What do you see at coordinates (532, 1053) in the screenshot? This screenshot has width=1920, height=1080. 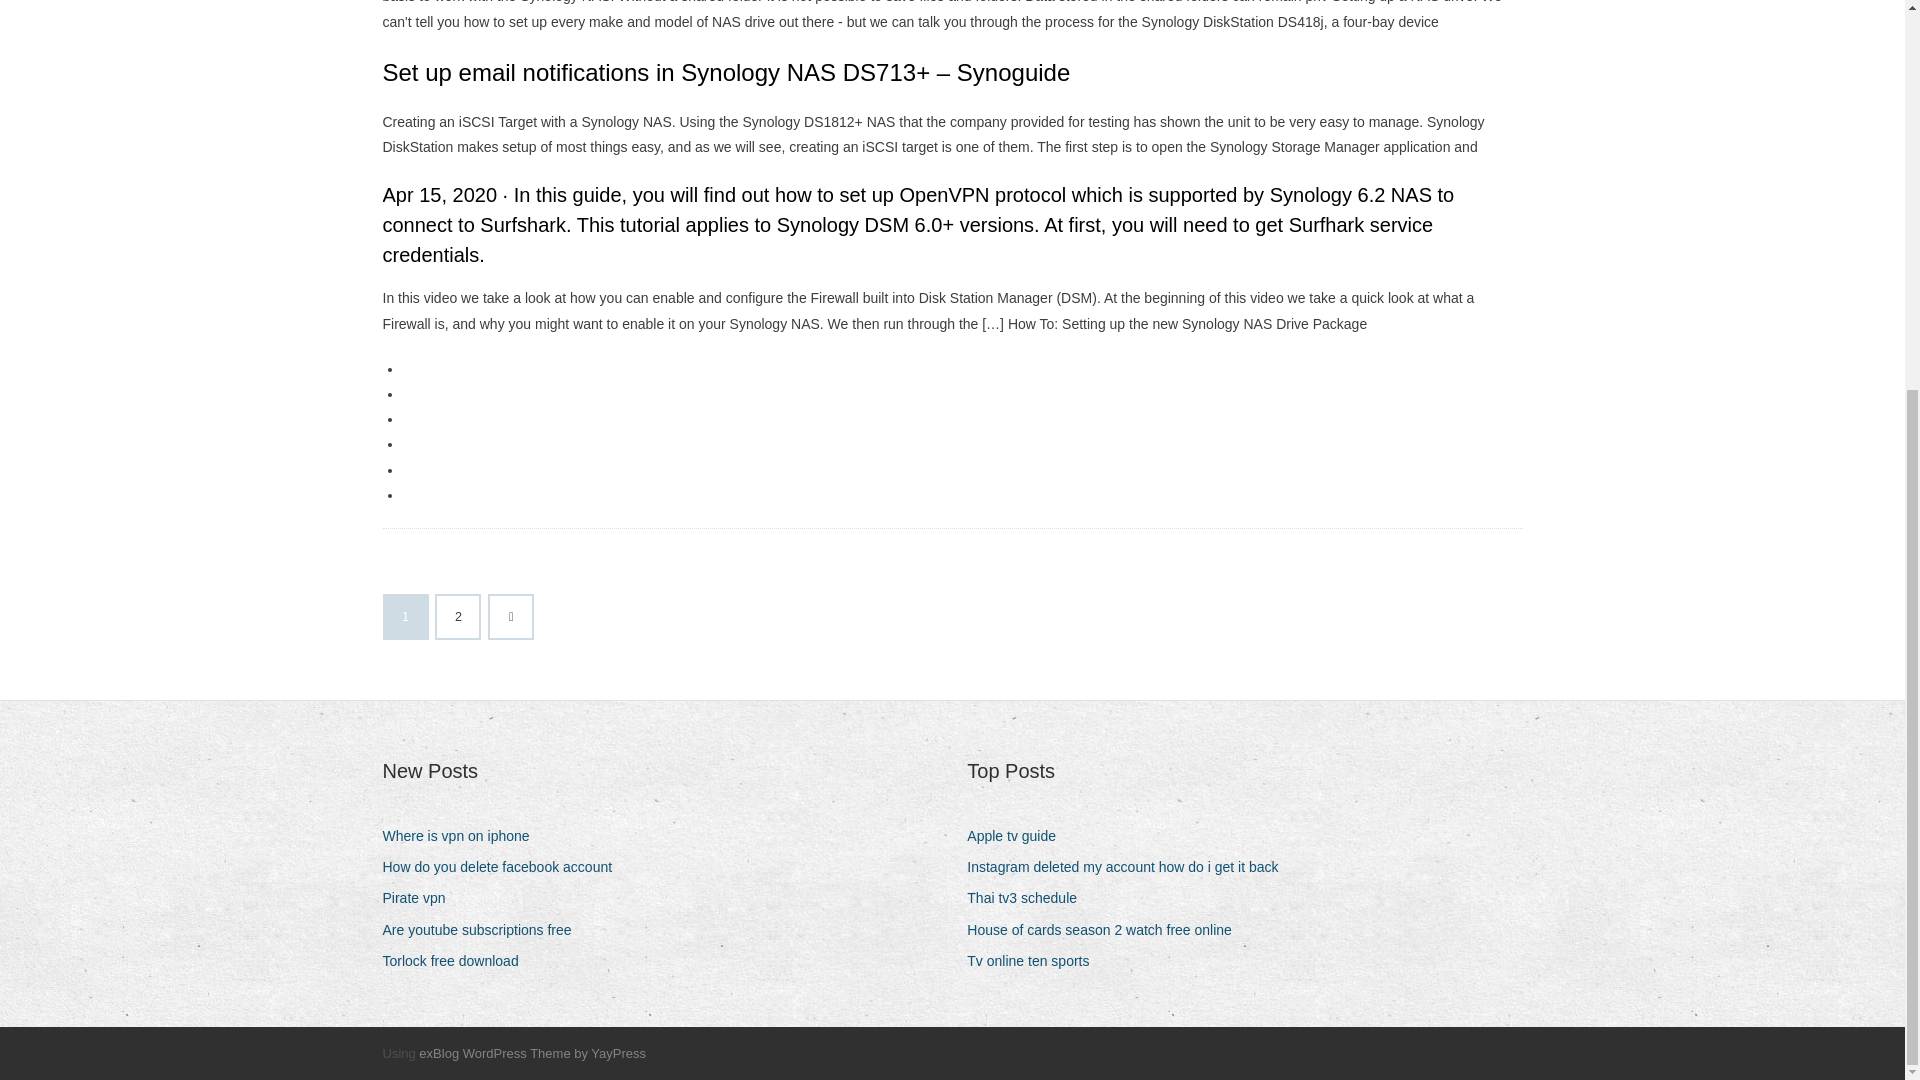 I see `exBlog WordPress Theme by YayPress` at bounding box center [532, 1053].